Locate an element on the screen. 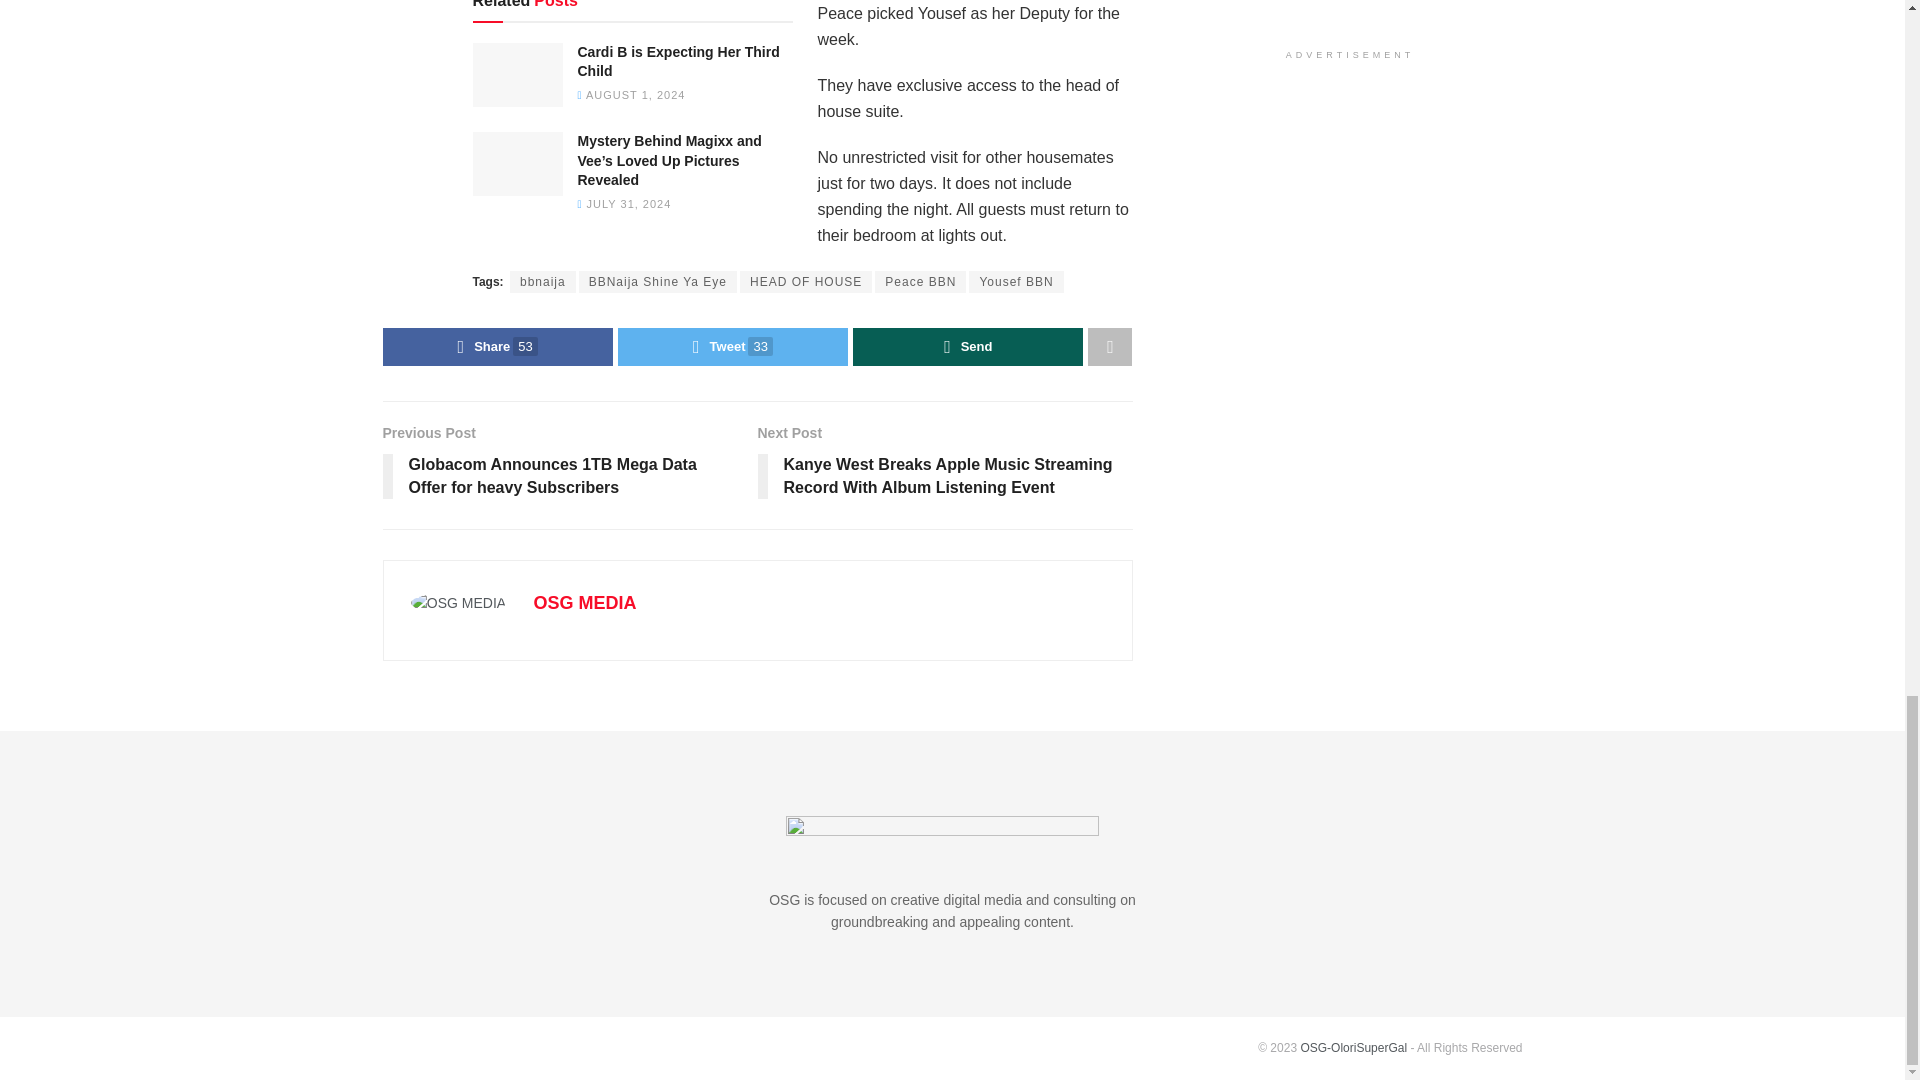 This screenshot has width=1920, height=1080. OSG-OloriSuperGal is located at coordinates (1353, 1048).